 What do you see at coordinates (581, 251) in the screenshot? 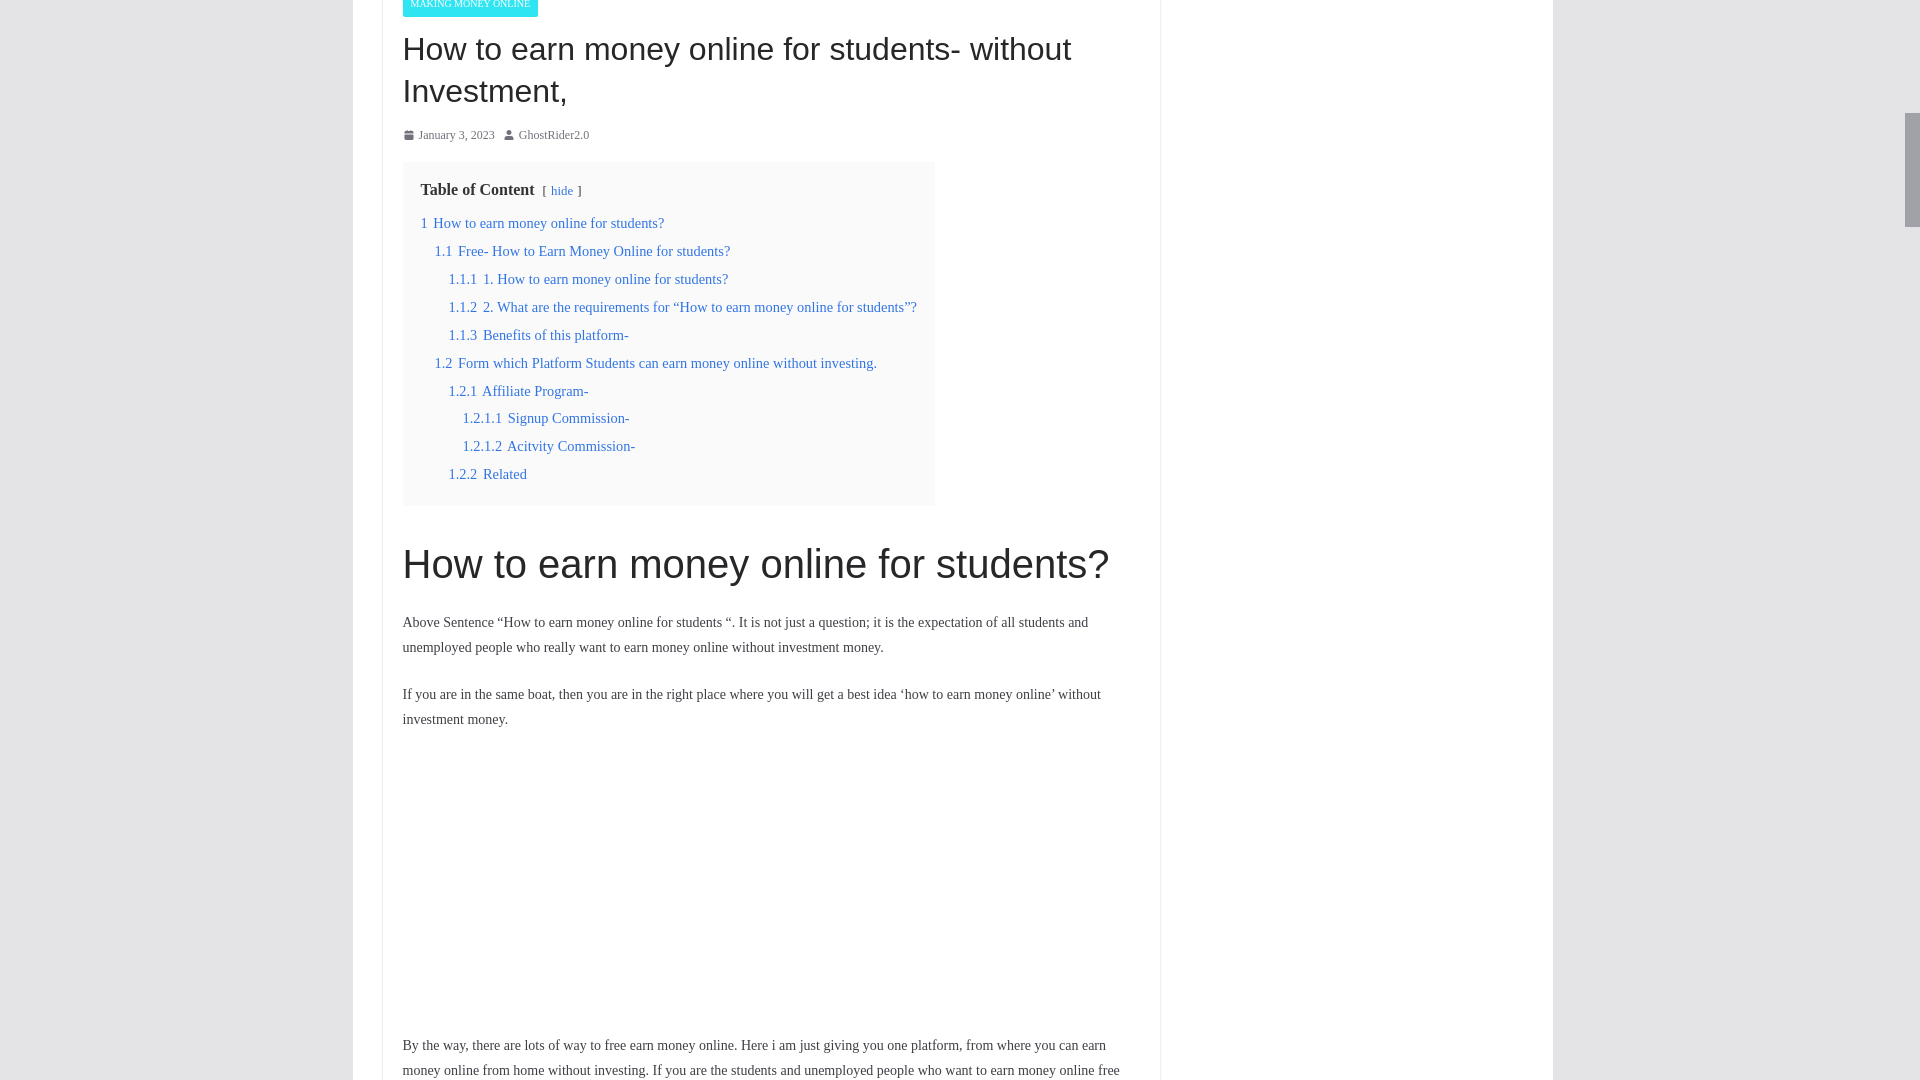
I see `1.1 Free- How to Earn Money Online for students?` at bounding box center [581, 251].